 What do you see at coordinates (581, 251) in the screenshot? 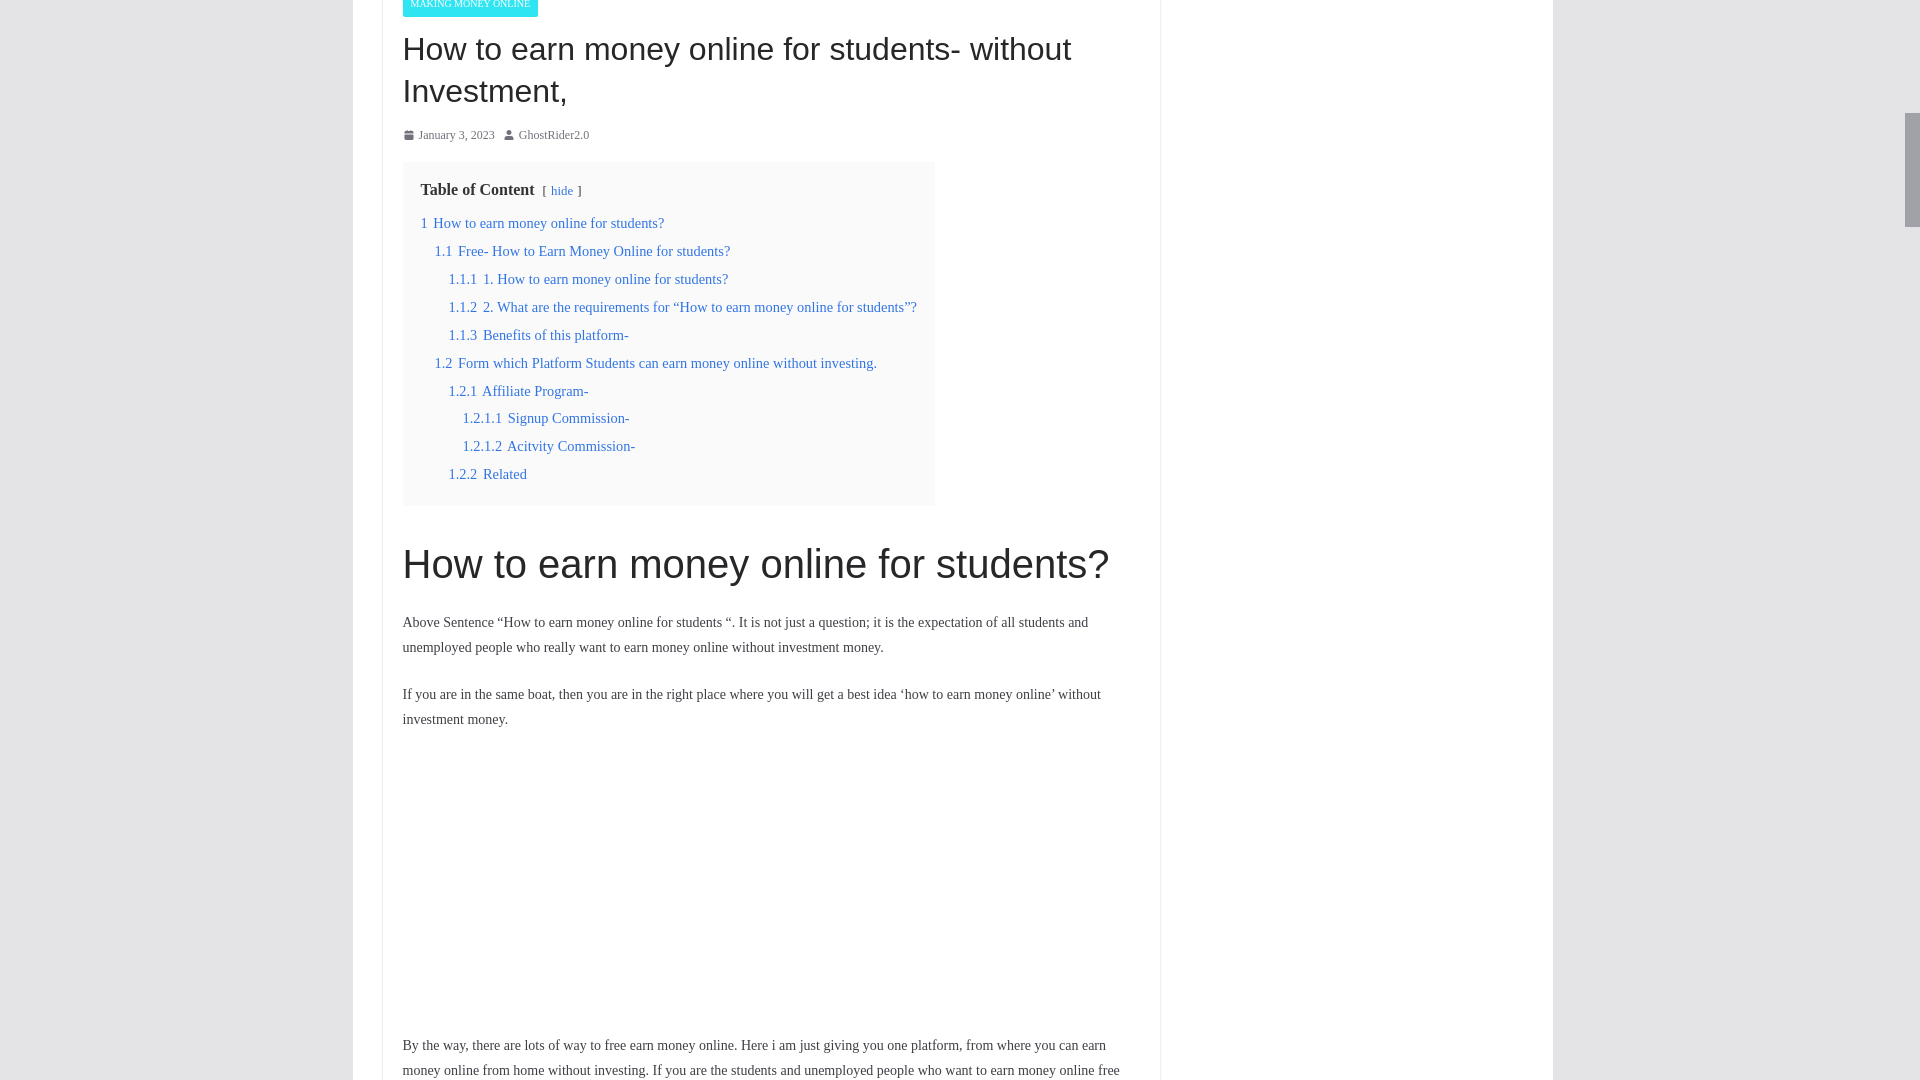
I see `1.1 Free- How to Earn Money Online for students?` at bounding box center [581, 251].